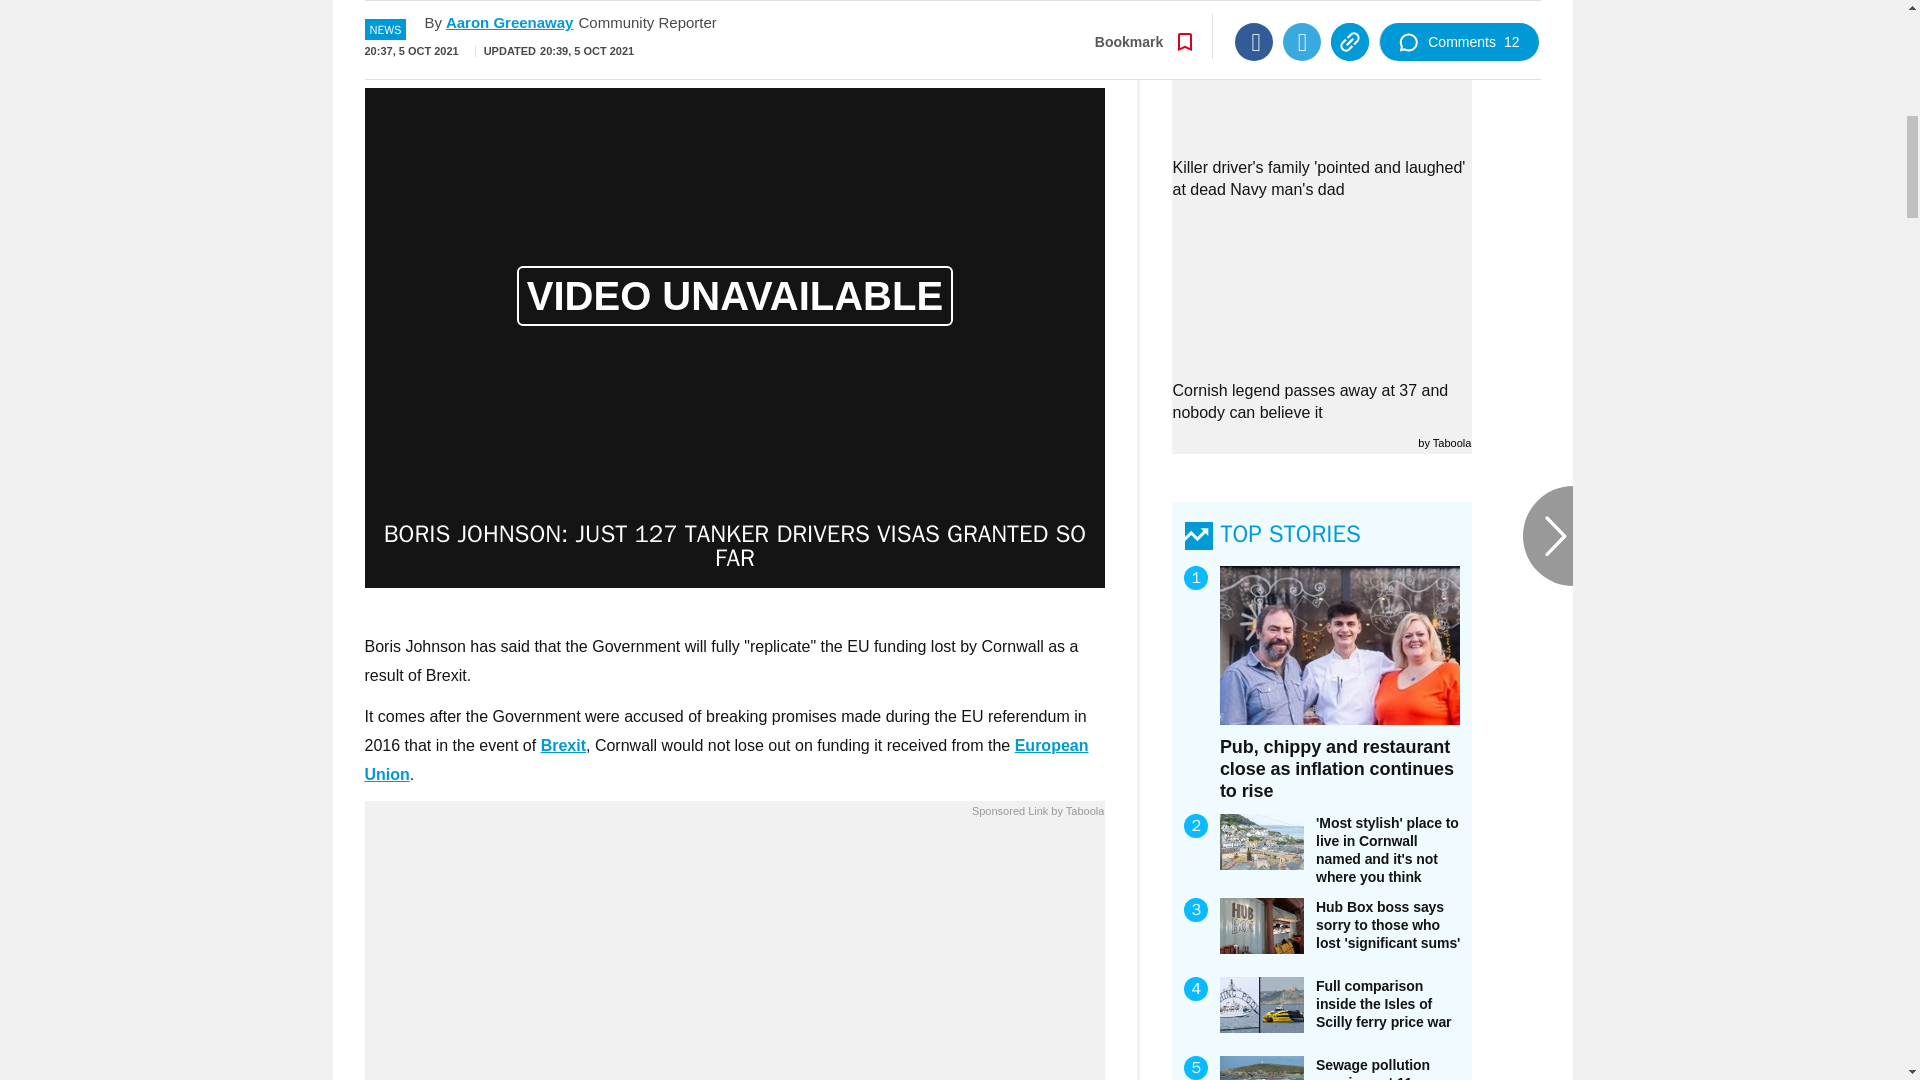 Image resolution: width=1920 pixels, height=1080 pixels. What do you see at coordinates (962, 24) in the screenshot?
I see `Go` at bounding box center [962, 24].